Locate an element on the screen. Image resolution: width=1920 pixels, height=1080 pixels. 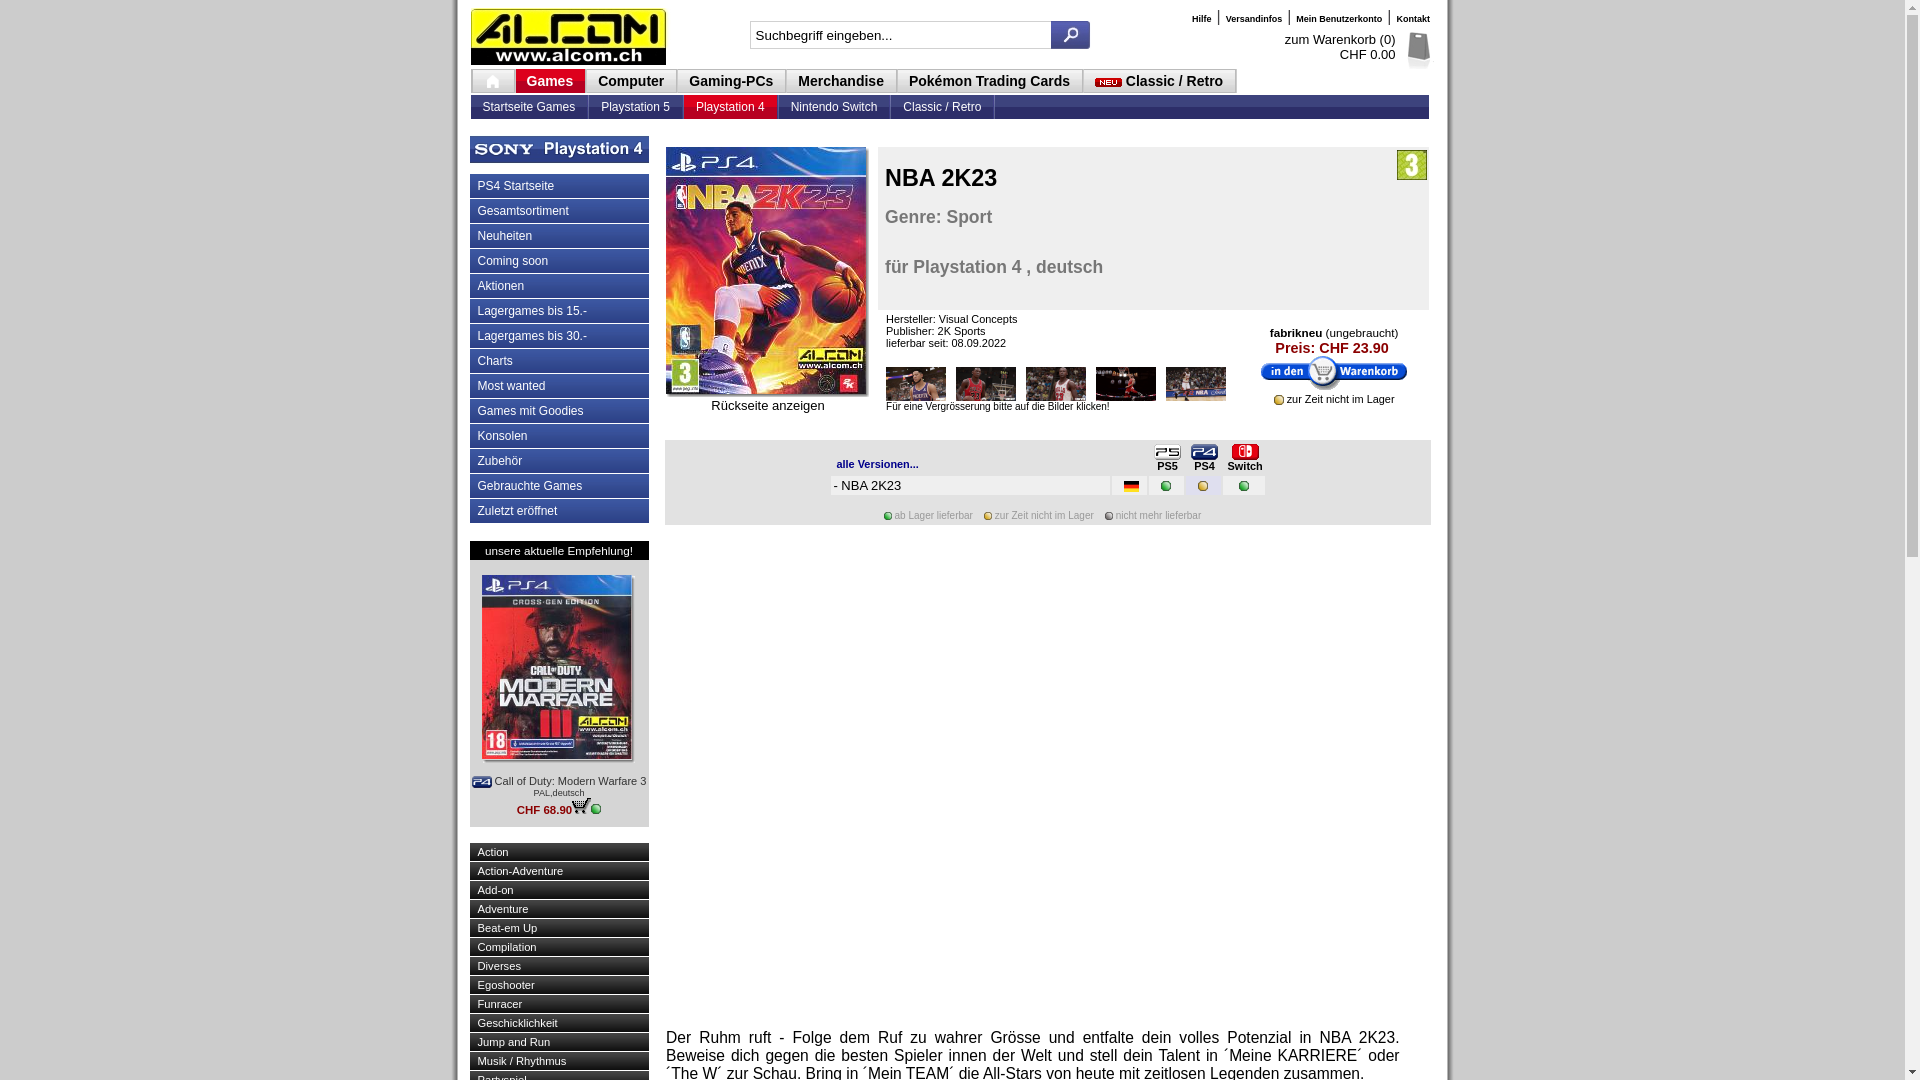
ab Lager lieferbar is located at coordinates (888, 516).